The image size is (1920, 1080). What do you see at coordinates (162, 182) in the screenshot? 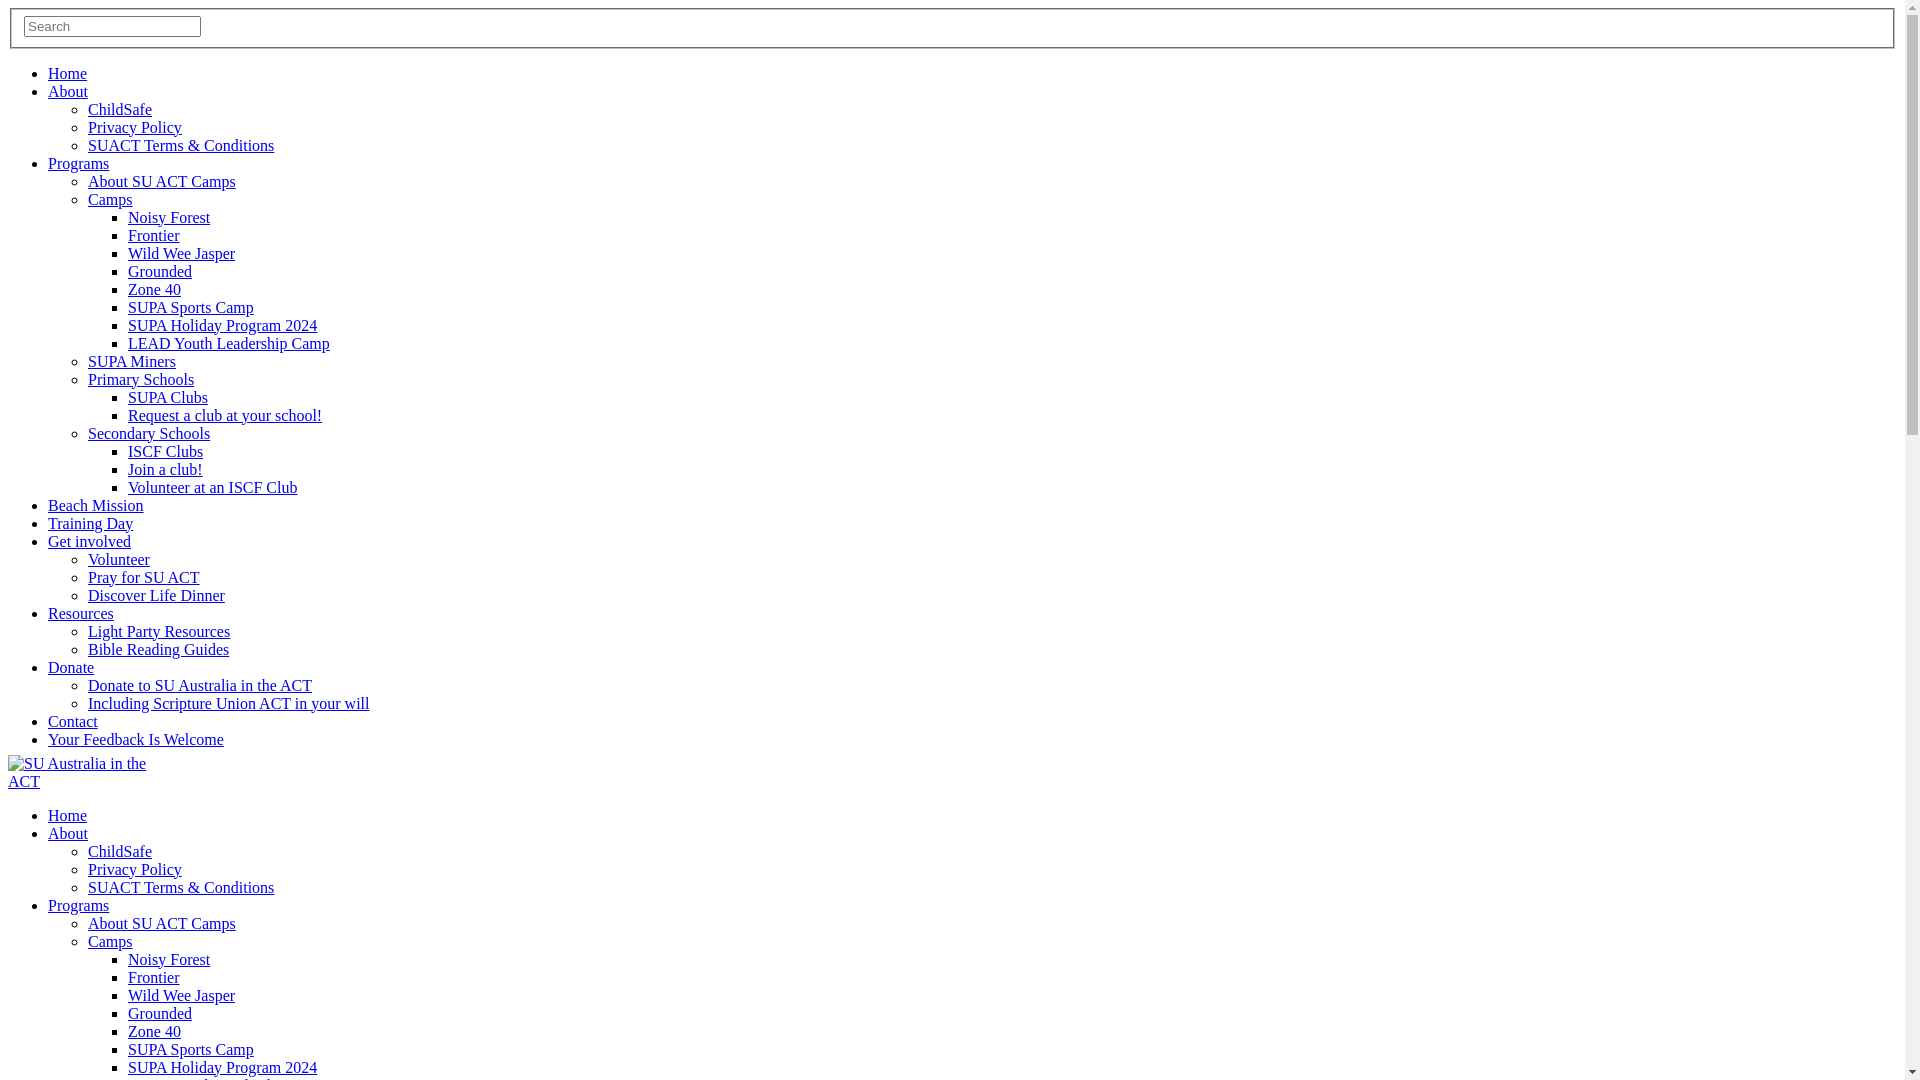
I see `About SU ACT Camps` at bounding box center [162, 182].